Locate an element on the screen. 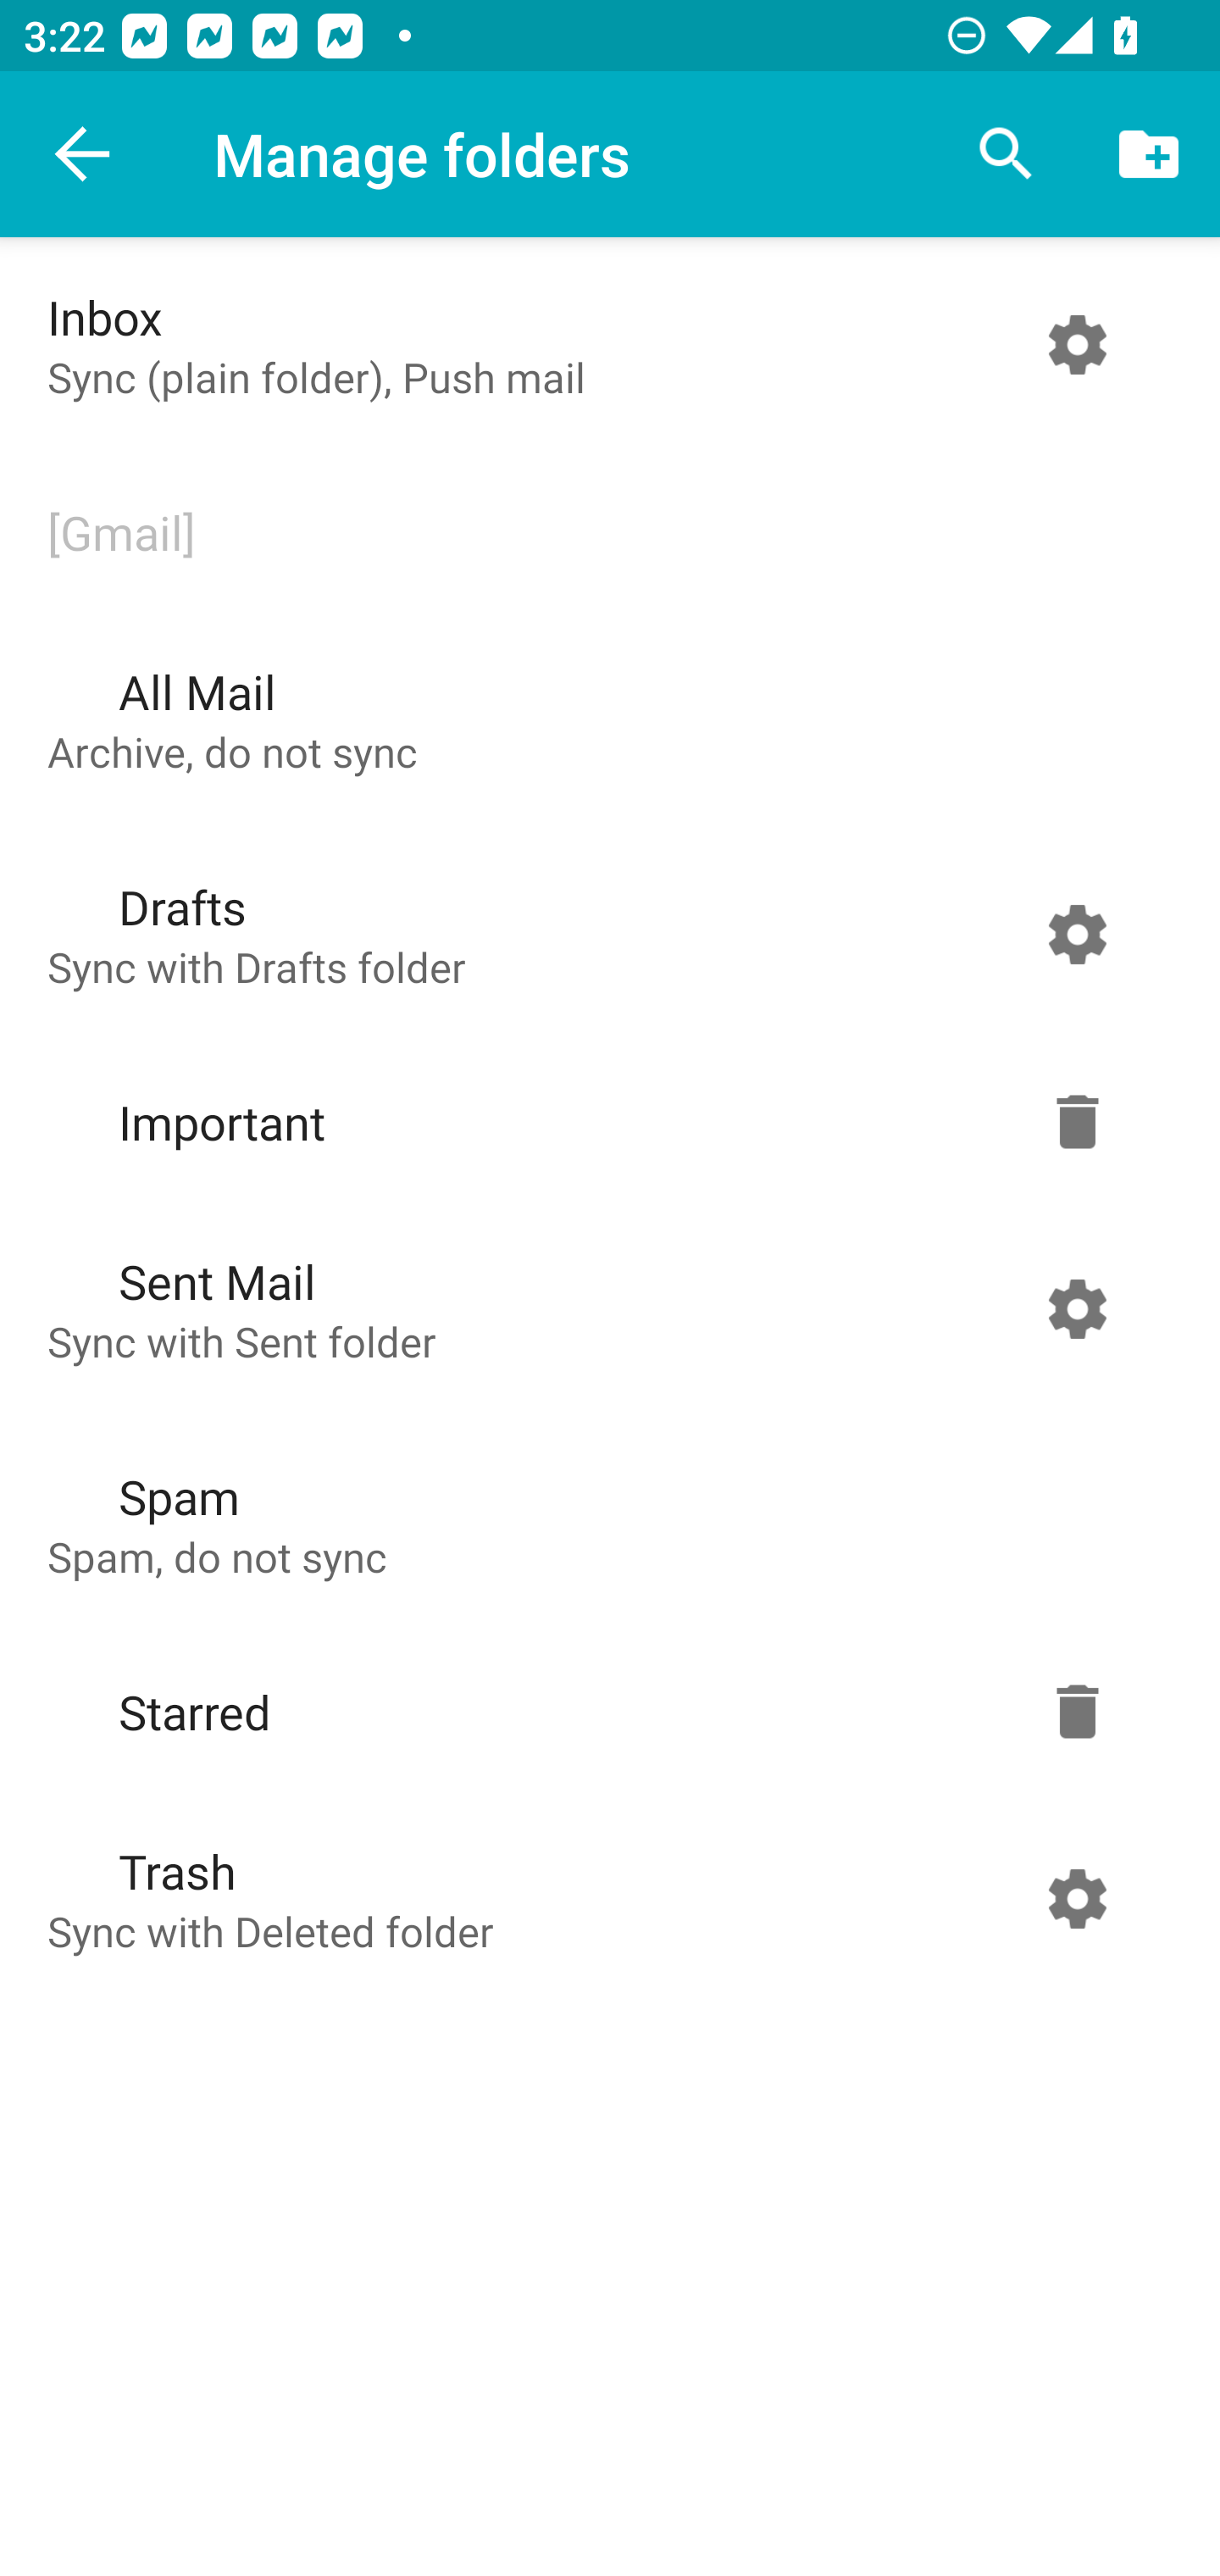  Sent Mail Sync with Sent folder Folder settings is located at coordinates (603, 1308).